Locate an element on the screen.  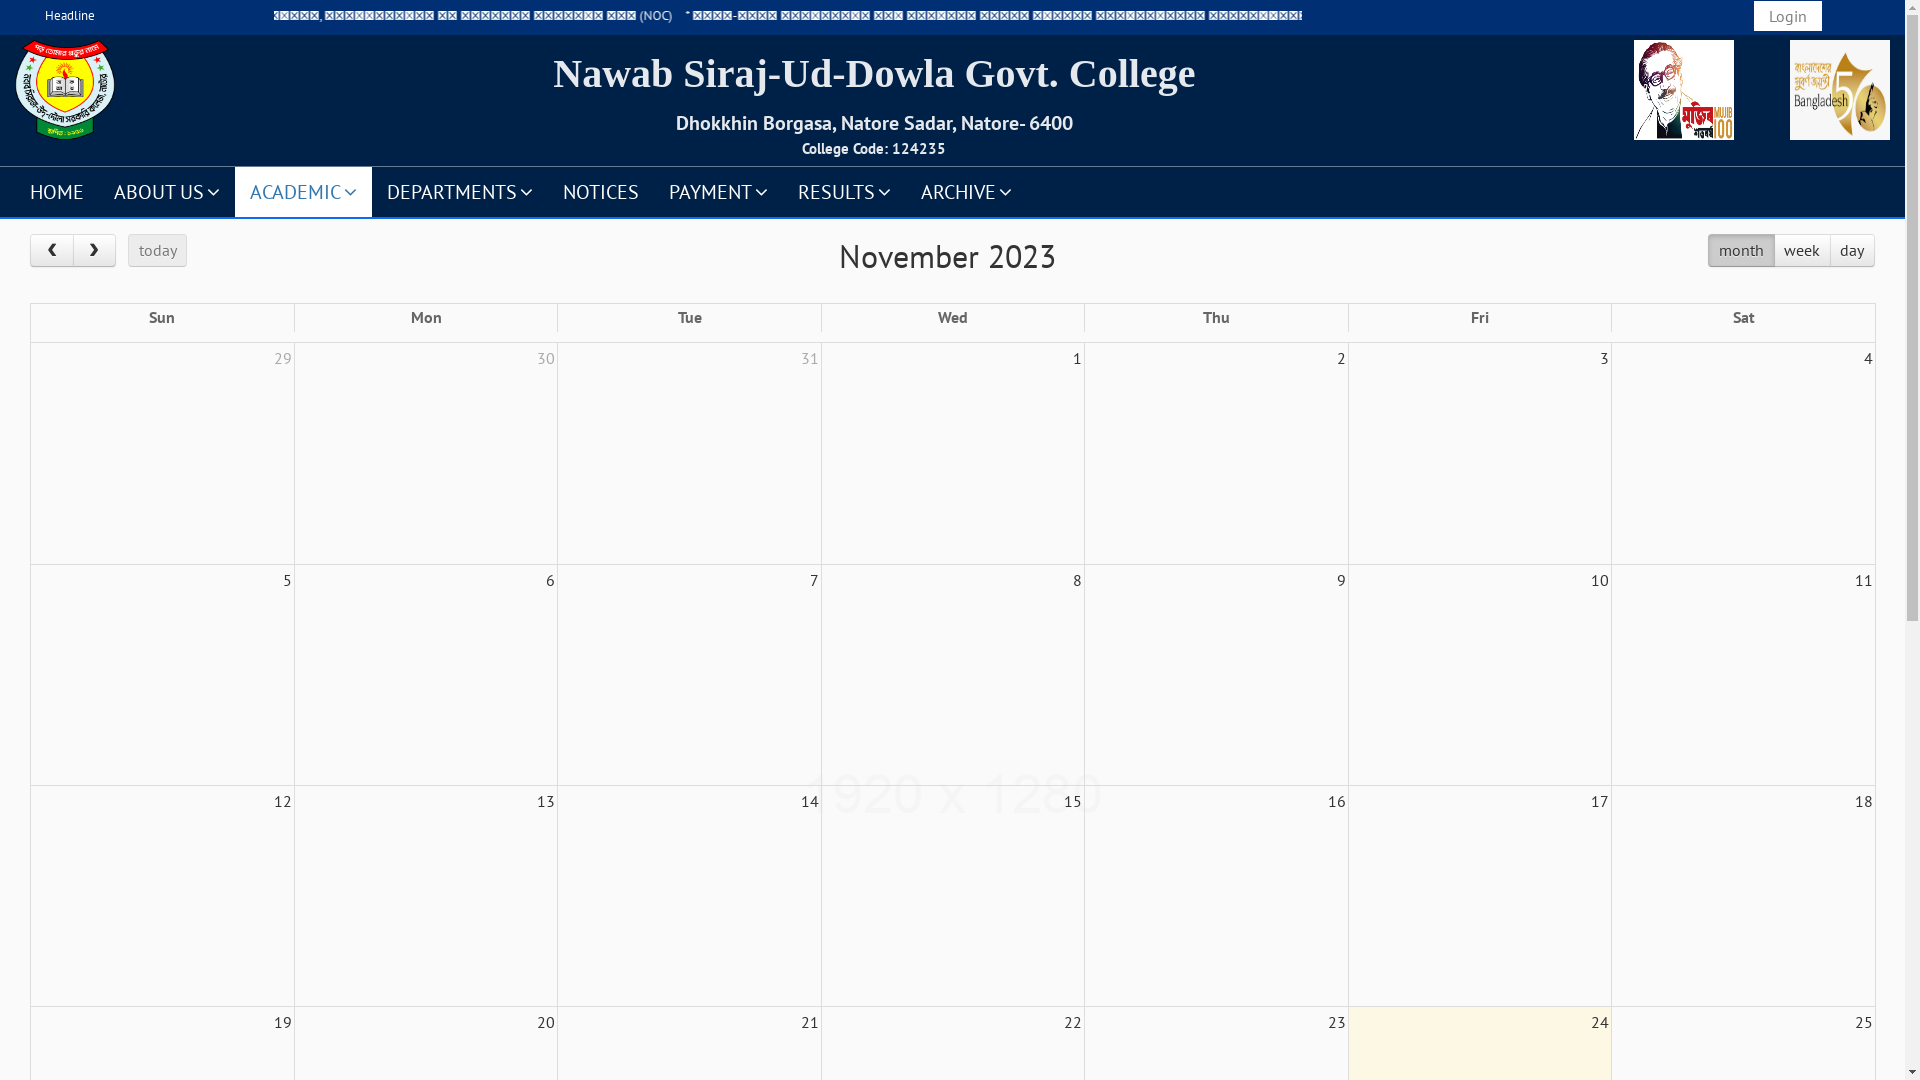
ABOUT US is located at coordinates (167, 191).